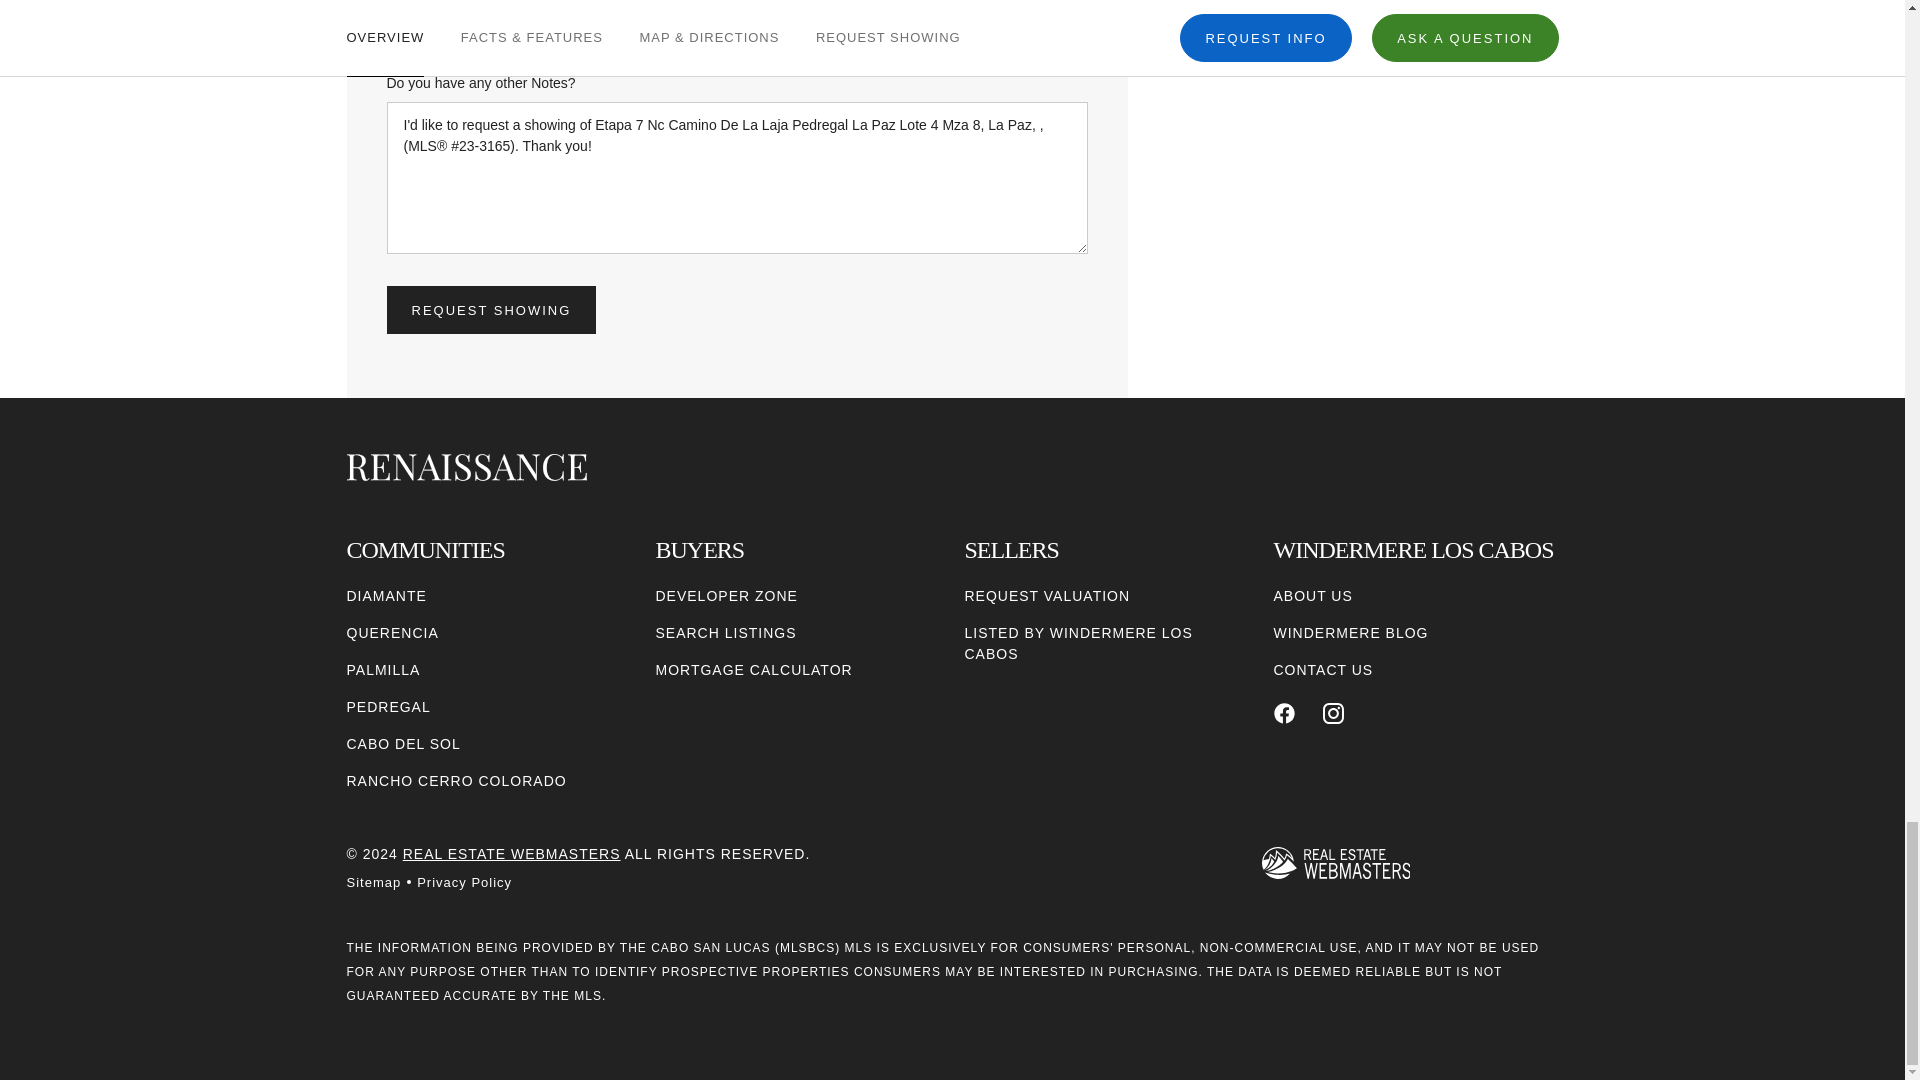 This screenshot has width=1920, height=1080. I want to click on ASAP, so click(464, 20).